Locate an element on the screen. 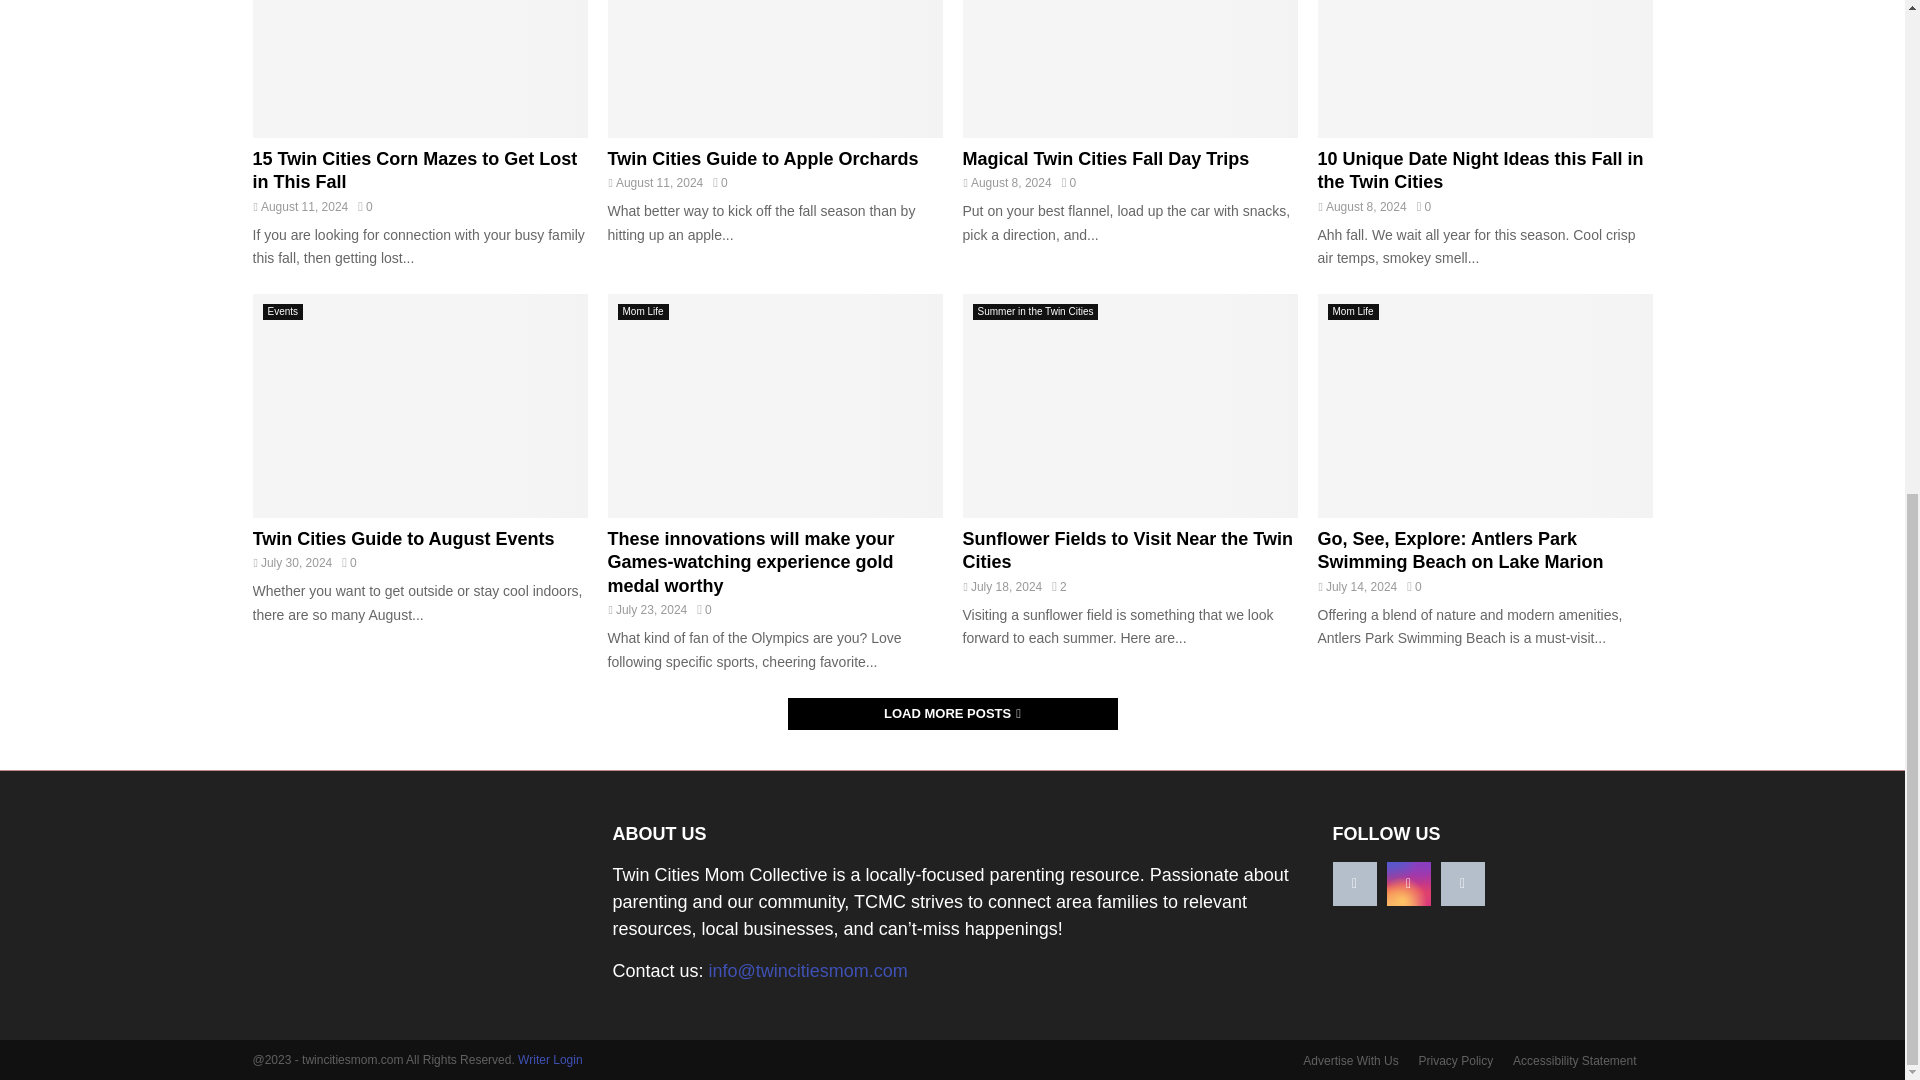  10 Unique Date Night Ideas this Fall in the Twin Cities is located at coordinates (1485, 68).